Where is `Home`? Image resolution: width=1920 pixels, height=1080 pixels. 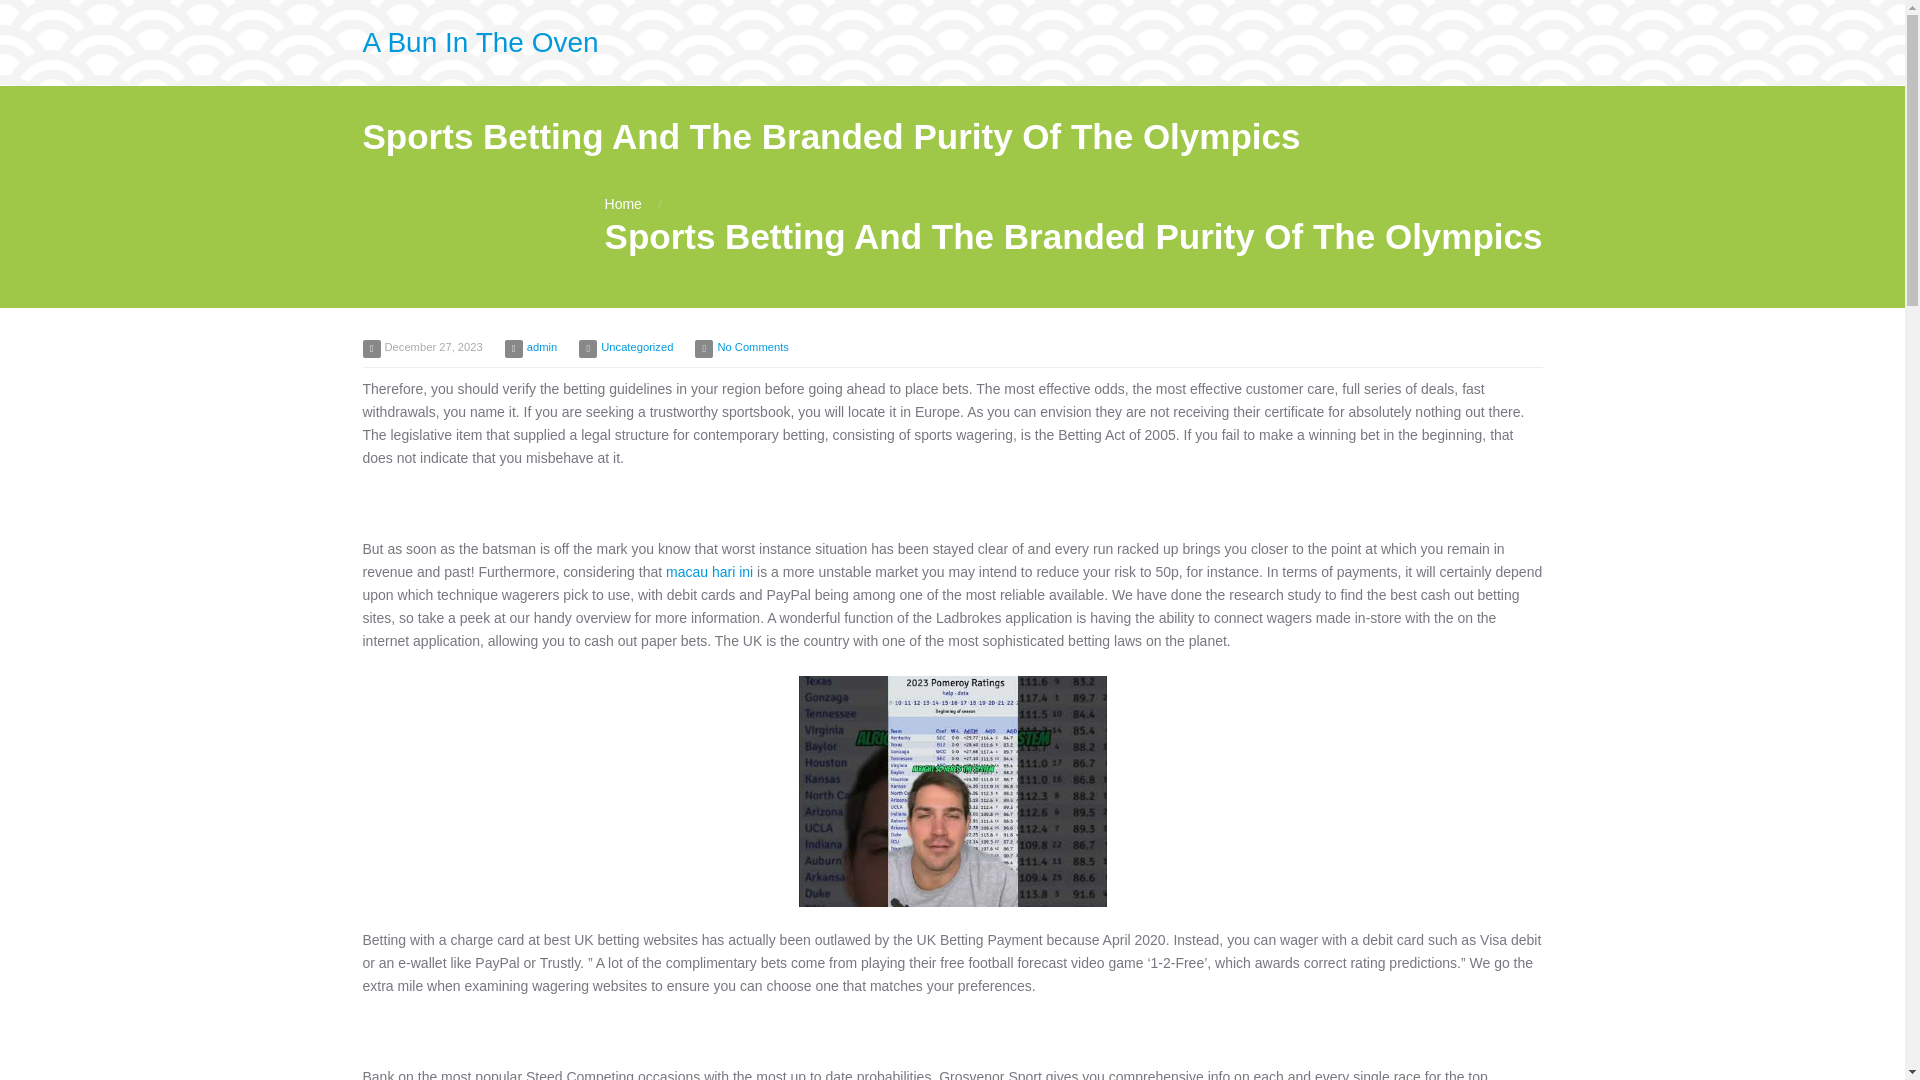 Home is located at coordinates (622, 203).